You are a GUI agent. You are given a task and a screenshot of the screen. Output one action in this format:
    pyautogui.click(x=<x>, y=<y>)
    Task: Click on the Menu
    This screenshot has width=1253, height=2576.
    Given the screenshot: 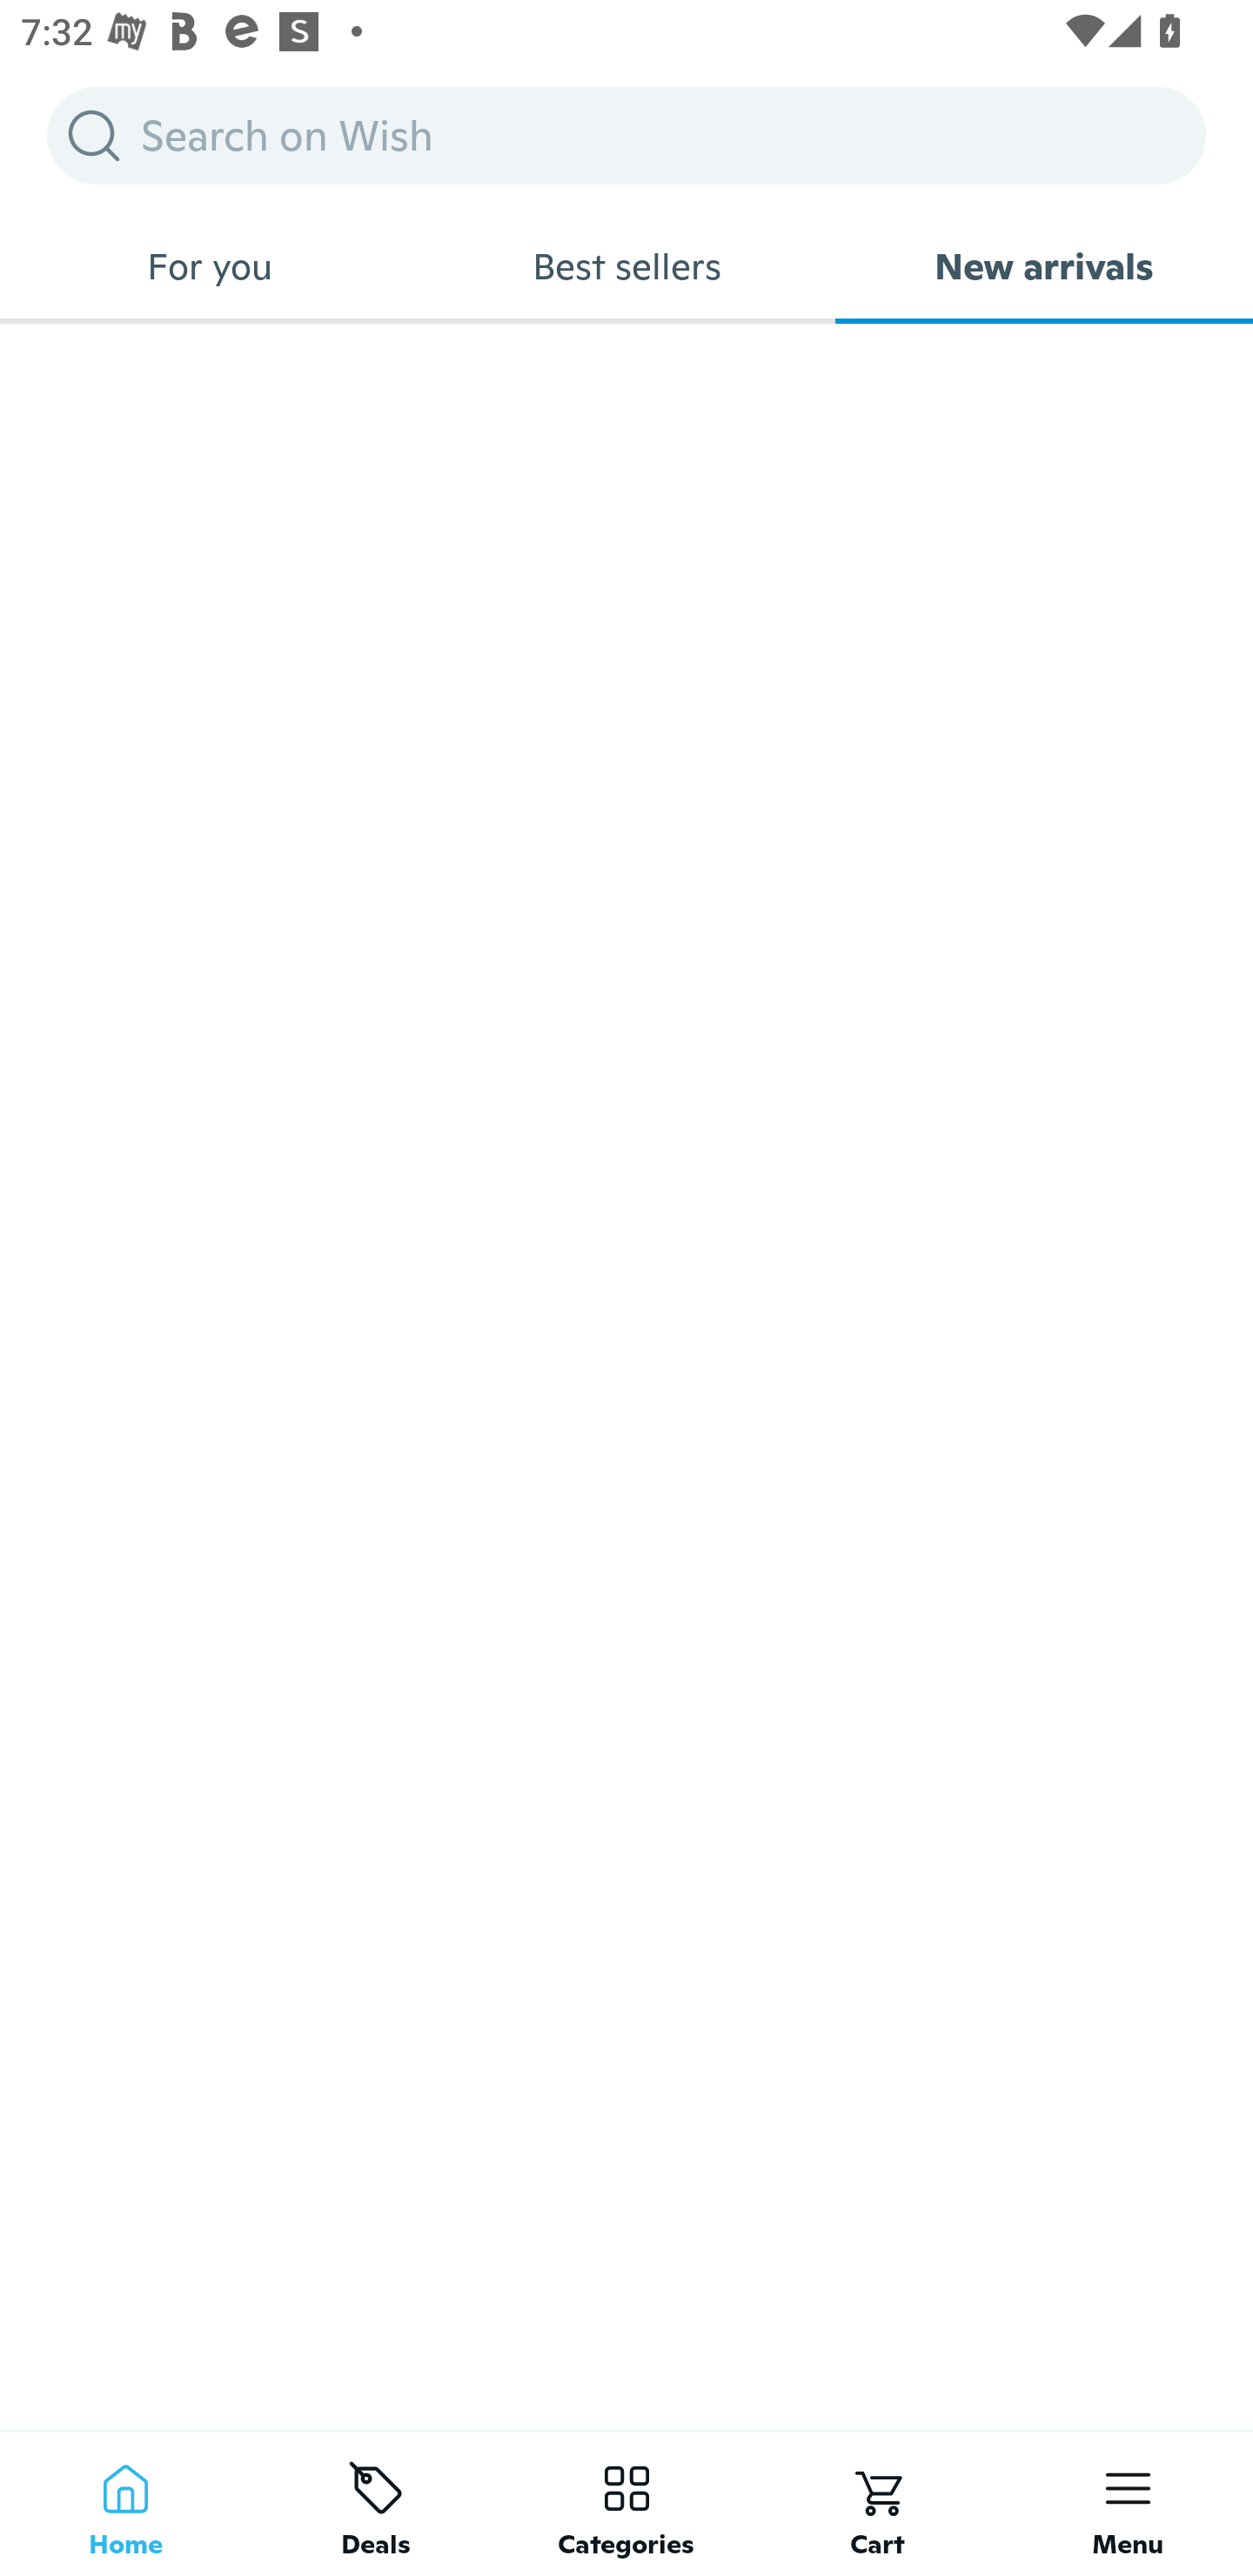 What is the action you would take?
    pyautogui.click(x=1128, y=2503)
    